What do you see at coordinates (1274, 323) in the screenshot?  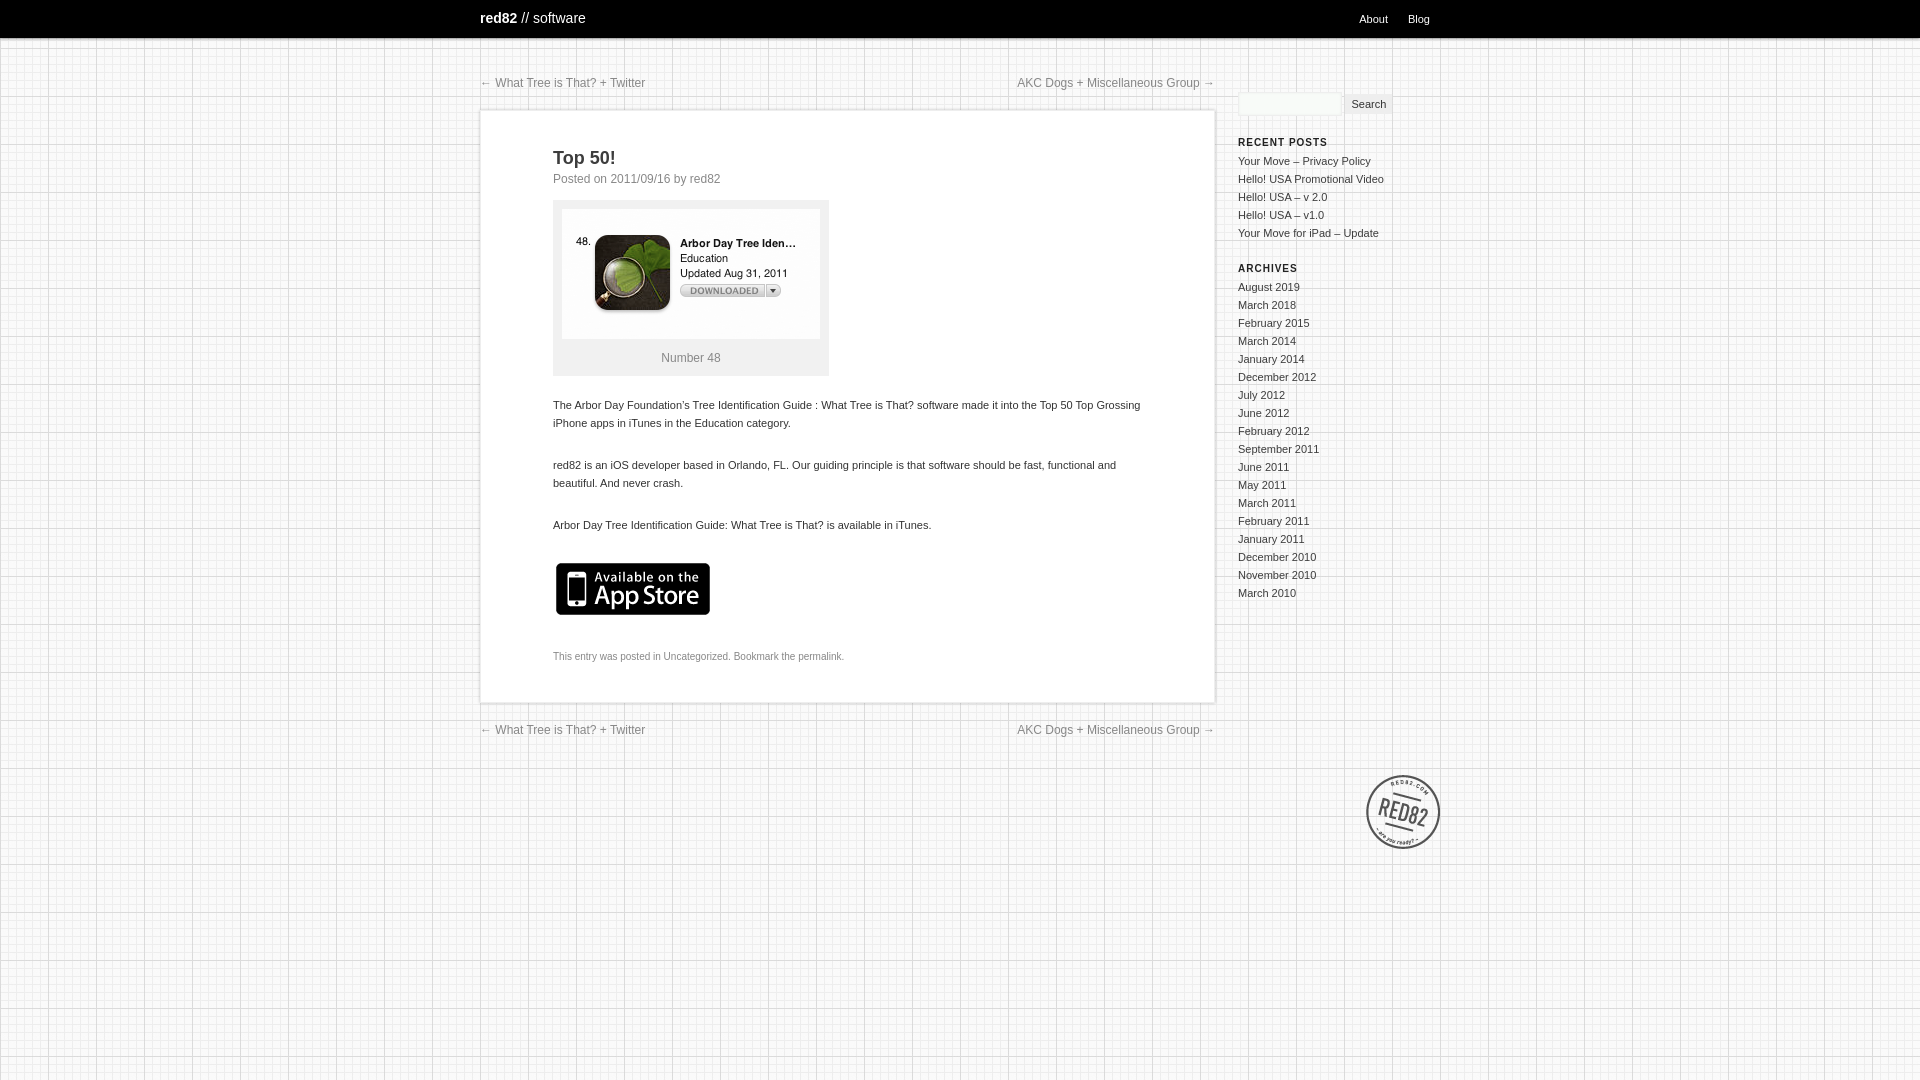 I see `February 2015` at bounding box center [1274, 323].